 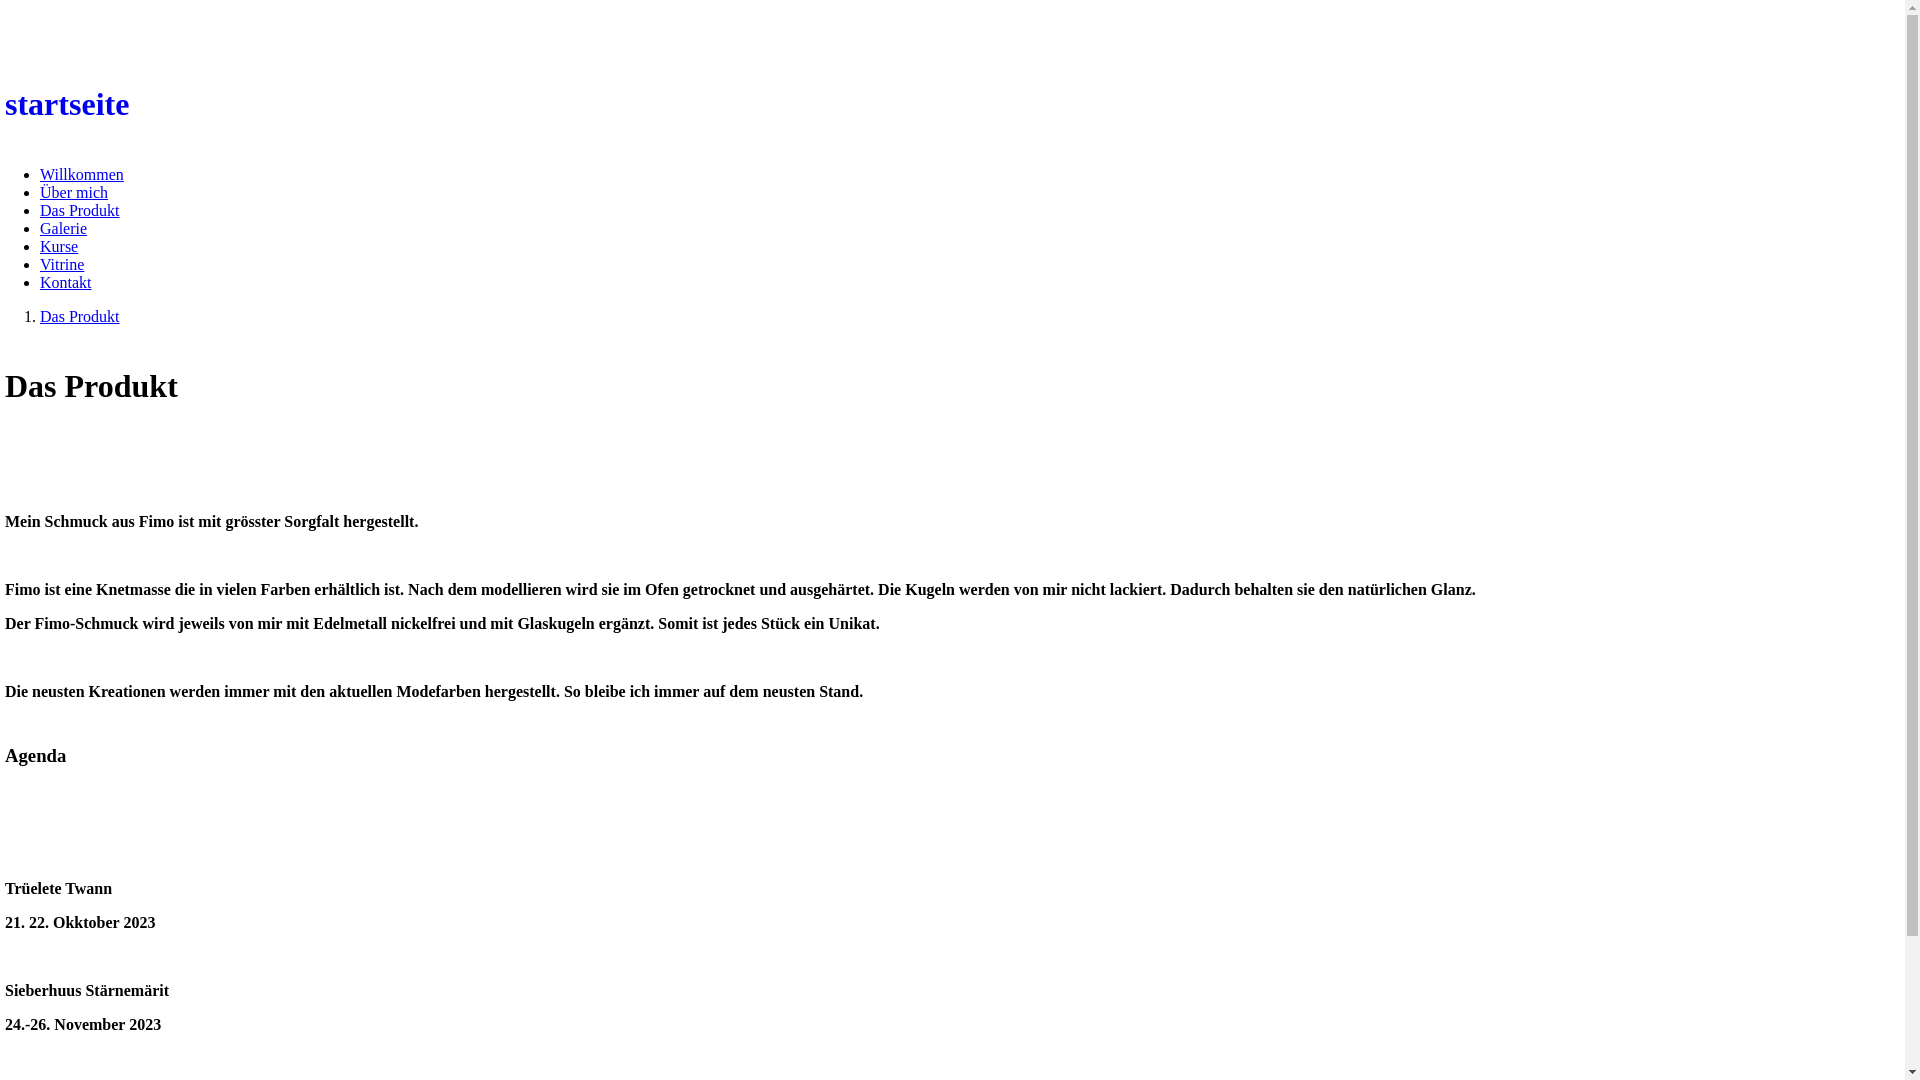 I want to click on Vitrine, so click(x=62, y=264).